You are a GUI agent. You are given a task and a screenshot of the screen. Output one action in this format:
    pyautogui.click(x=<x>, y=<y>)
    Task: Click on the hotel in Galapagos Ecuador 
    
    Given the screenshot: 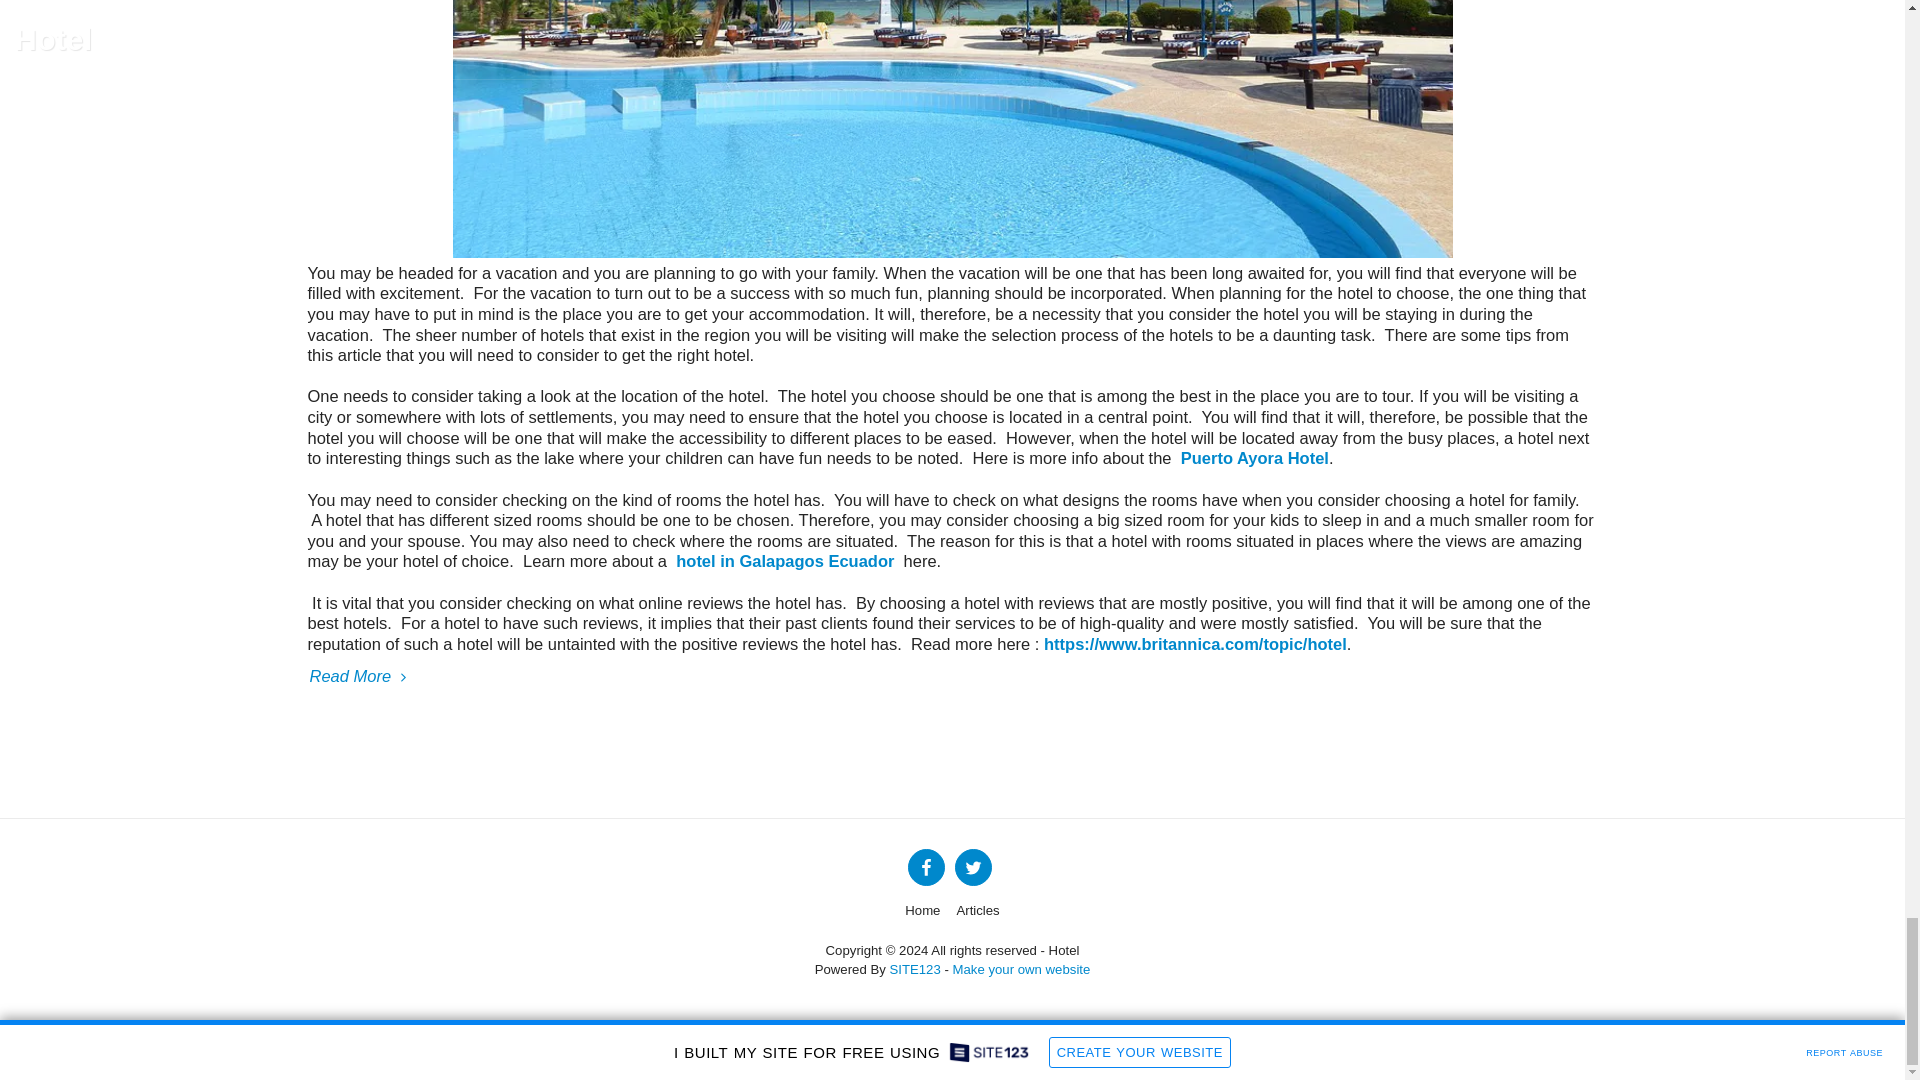 What is the action you would take?
    pyautogui.click(x=786, y=560)
    